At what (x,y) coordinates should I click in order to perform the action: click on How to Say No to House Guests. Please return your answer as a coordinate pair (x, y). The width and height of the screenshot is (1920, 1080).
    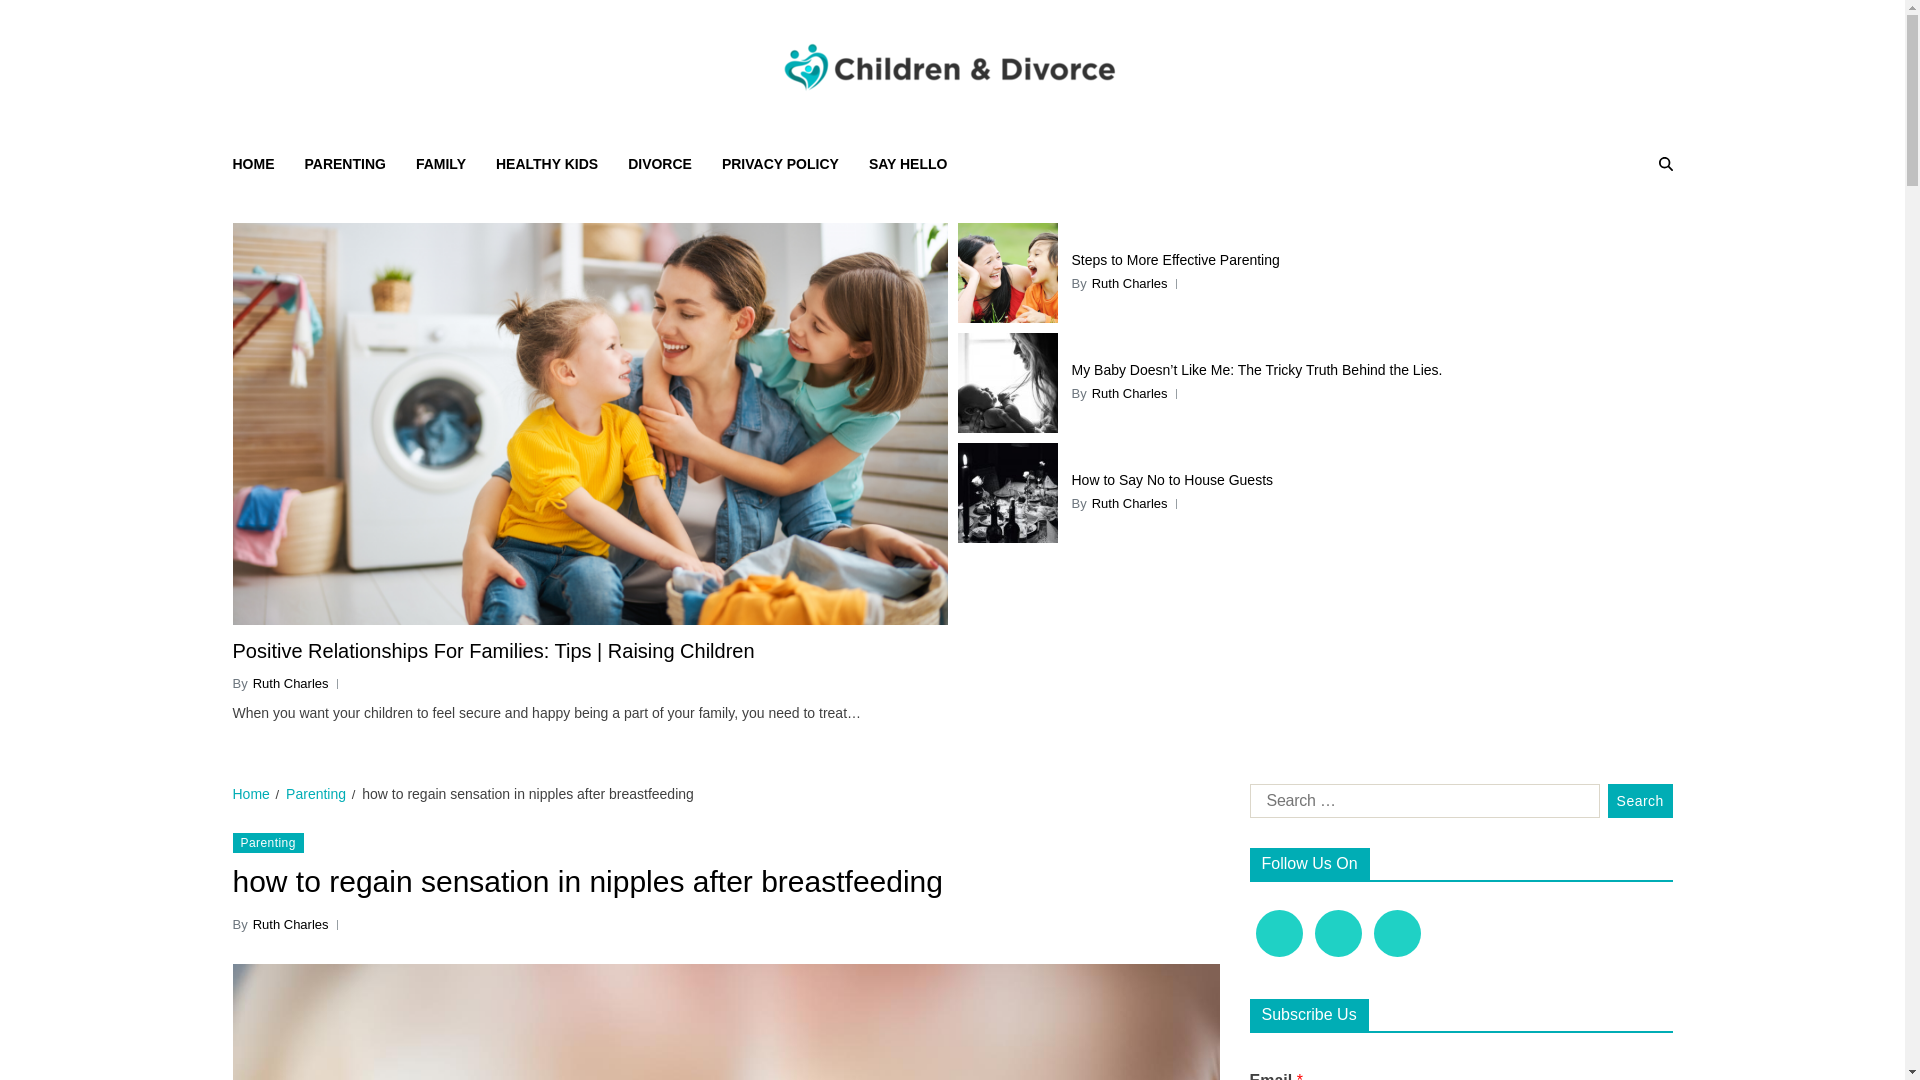
    Looking at the image, I should click on (1372, 480).